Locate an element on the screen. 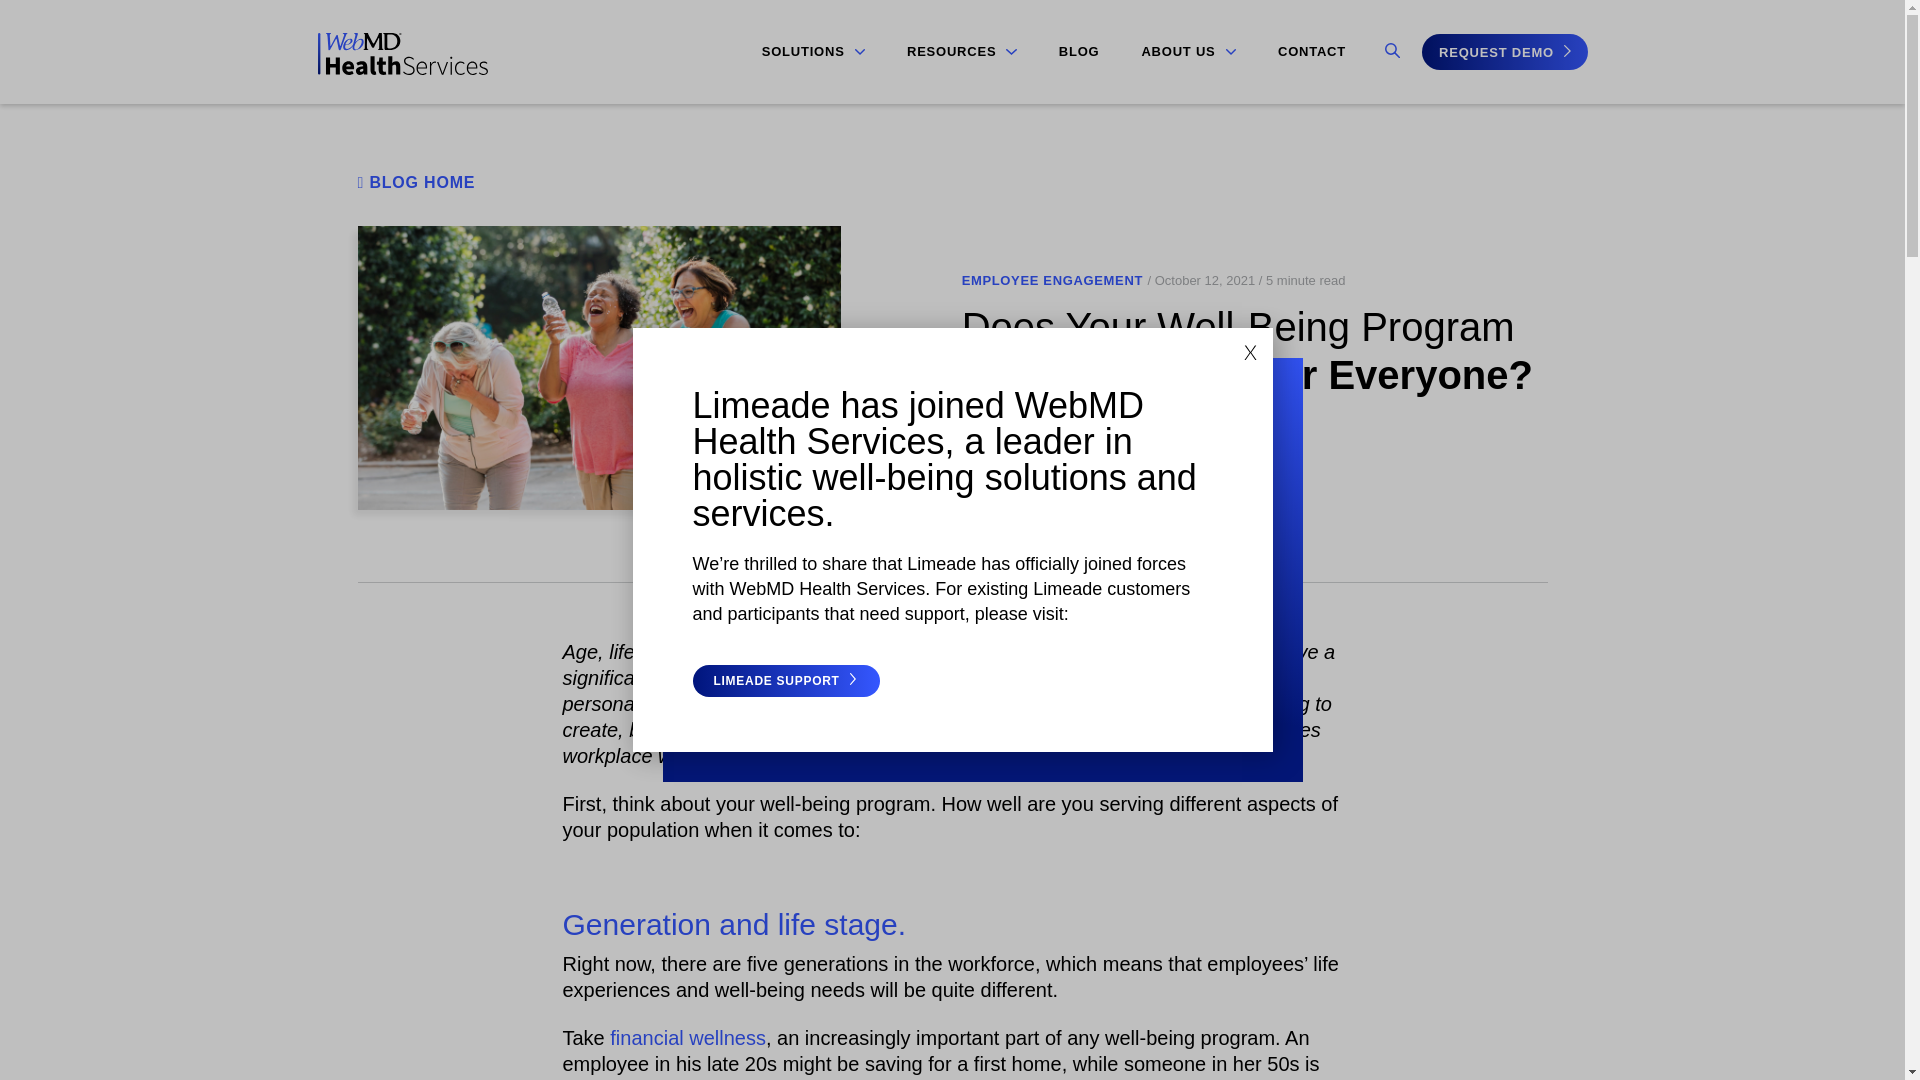 This screenshot has width=1920, height=1080. EMPLOYEE ENGAGEMENT is located at coordinates (1052, 281).